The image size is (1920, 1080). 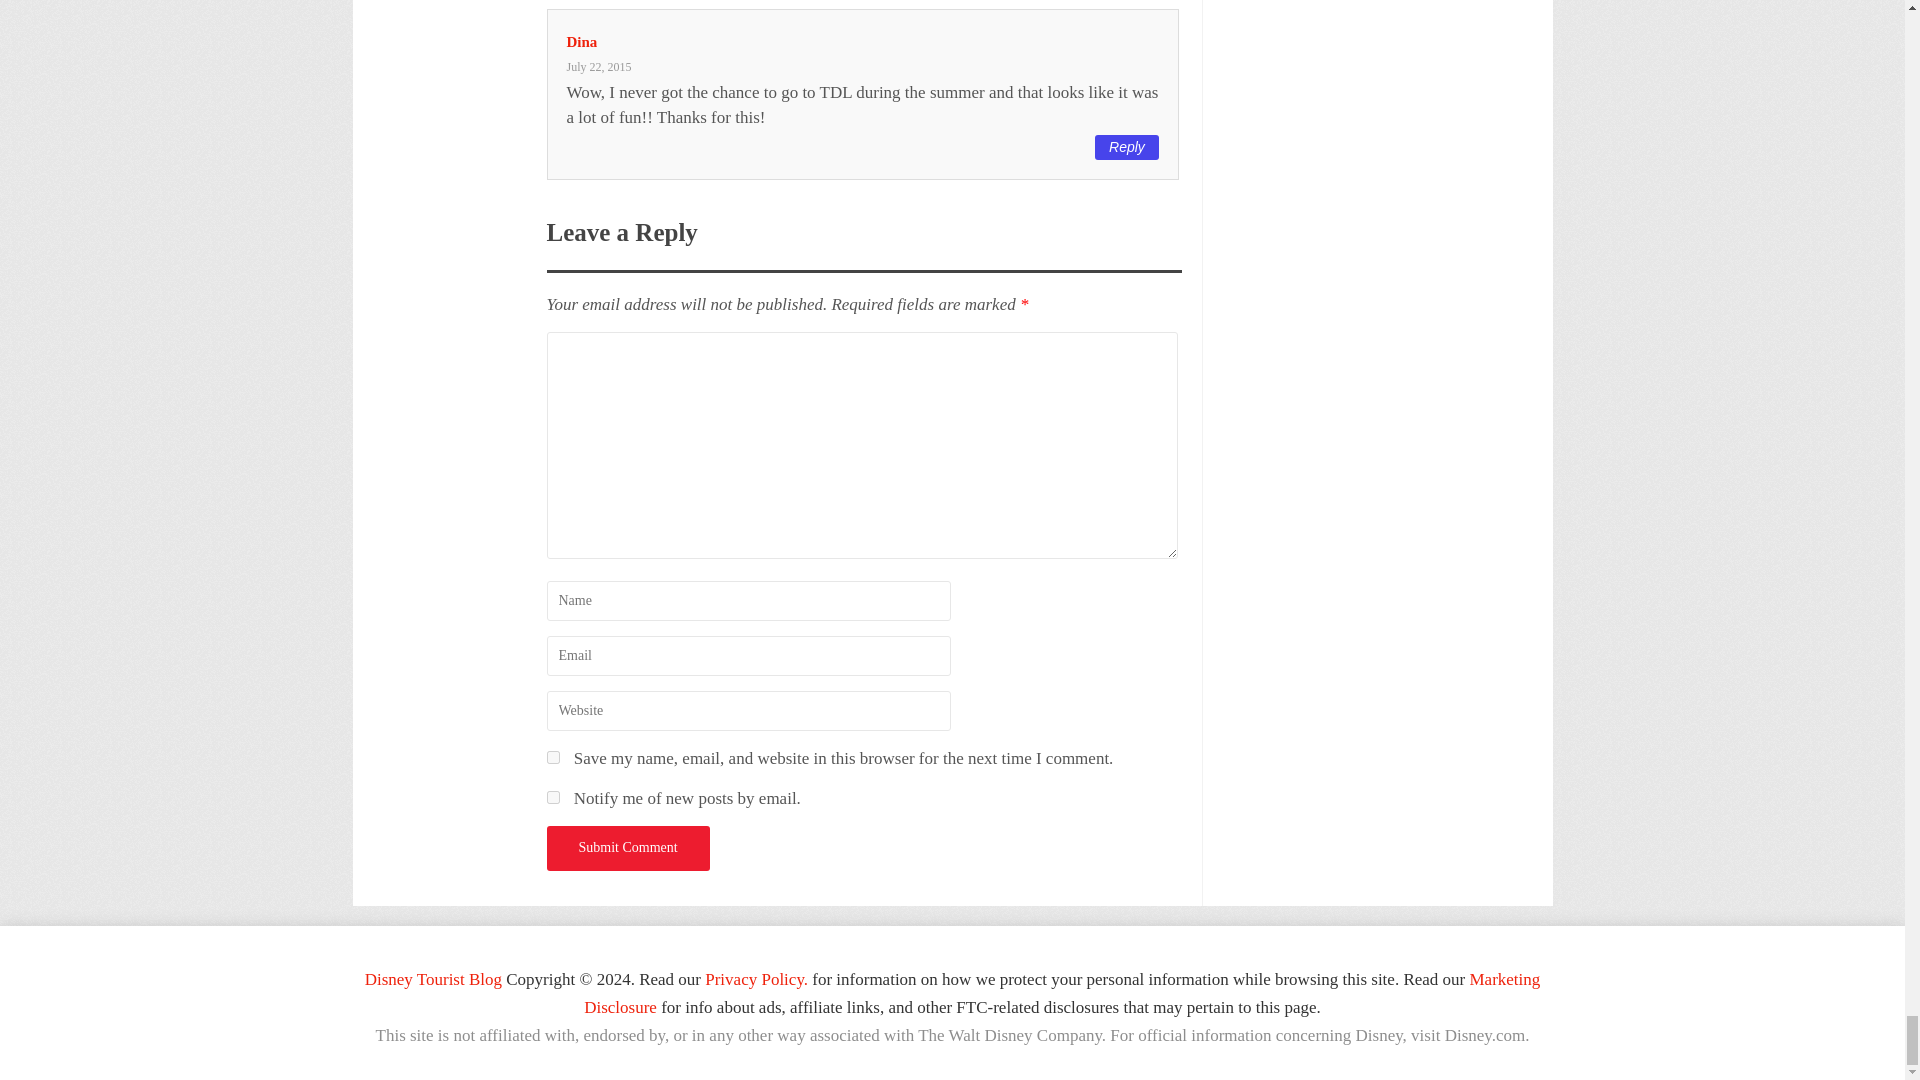 What do you see at coordinates (552, 796) in the screenshot?
I see `subscribe` at bounding box center [552, 796].